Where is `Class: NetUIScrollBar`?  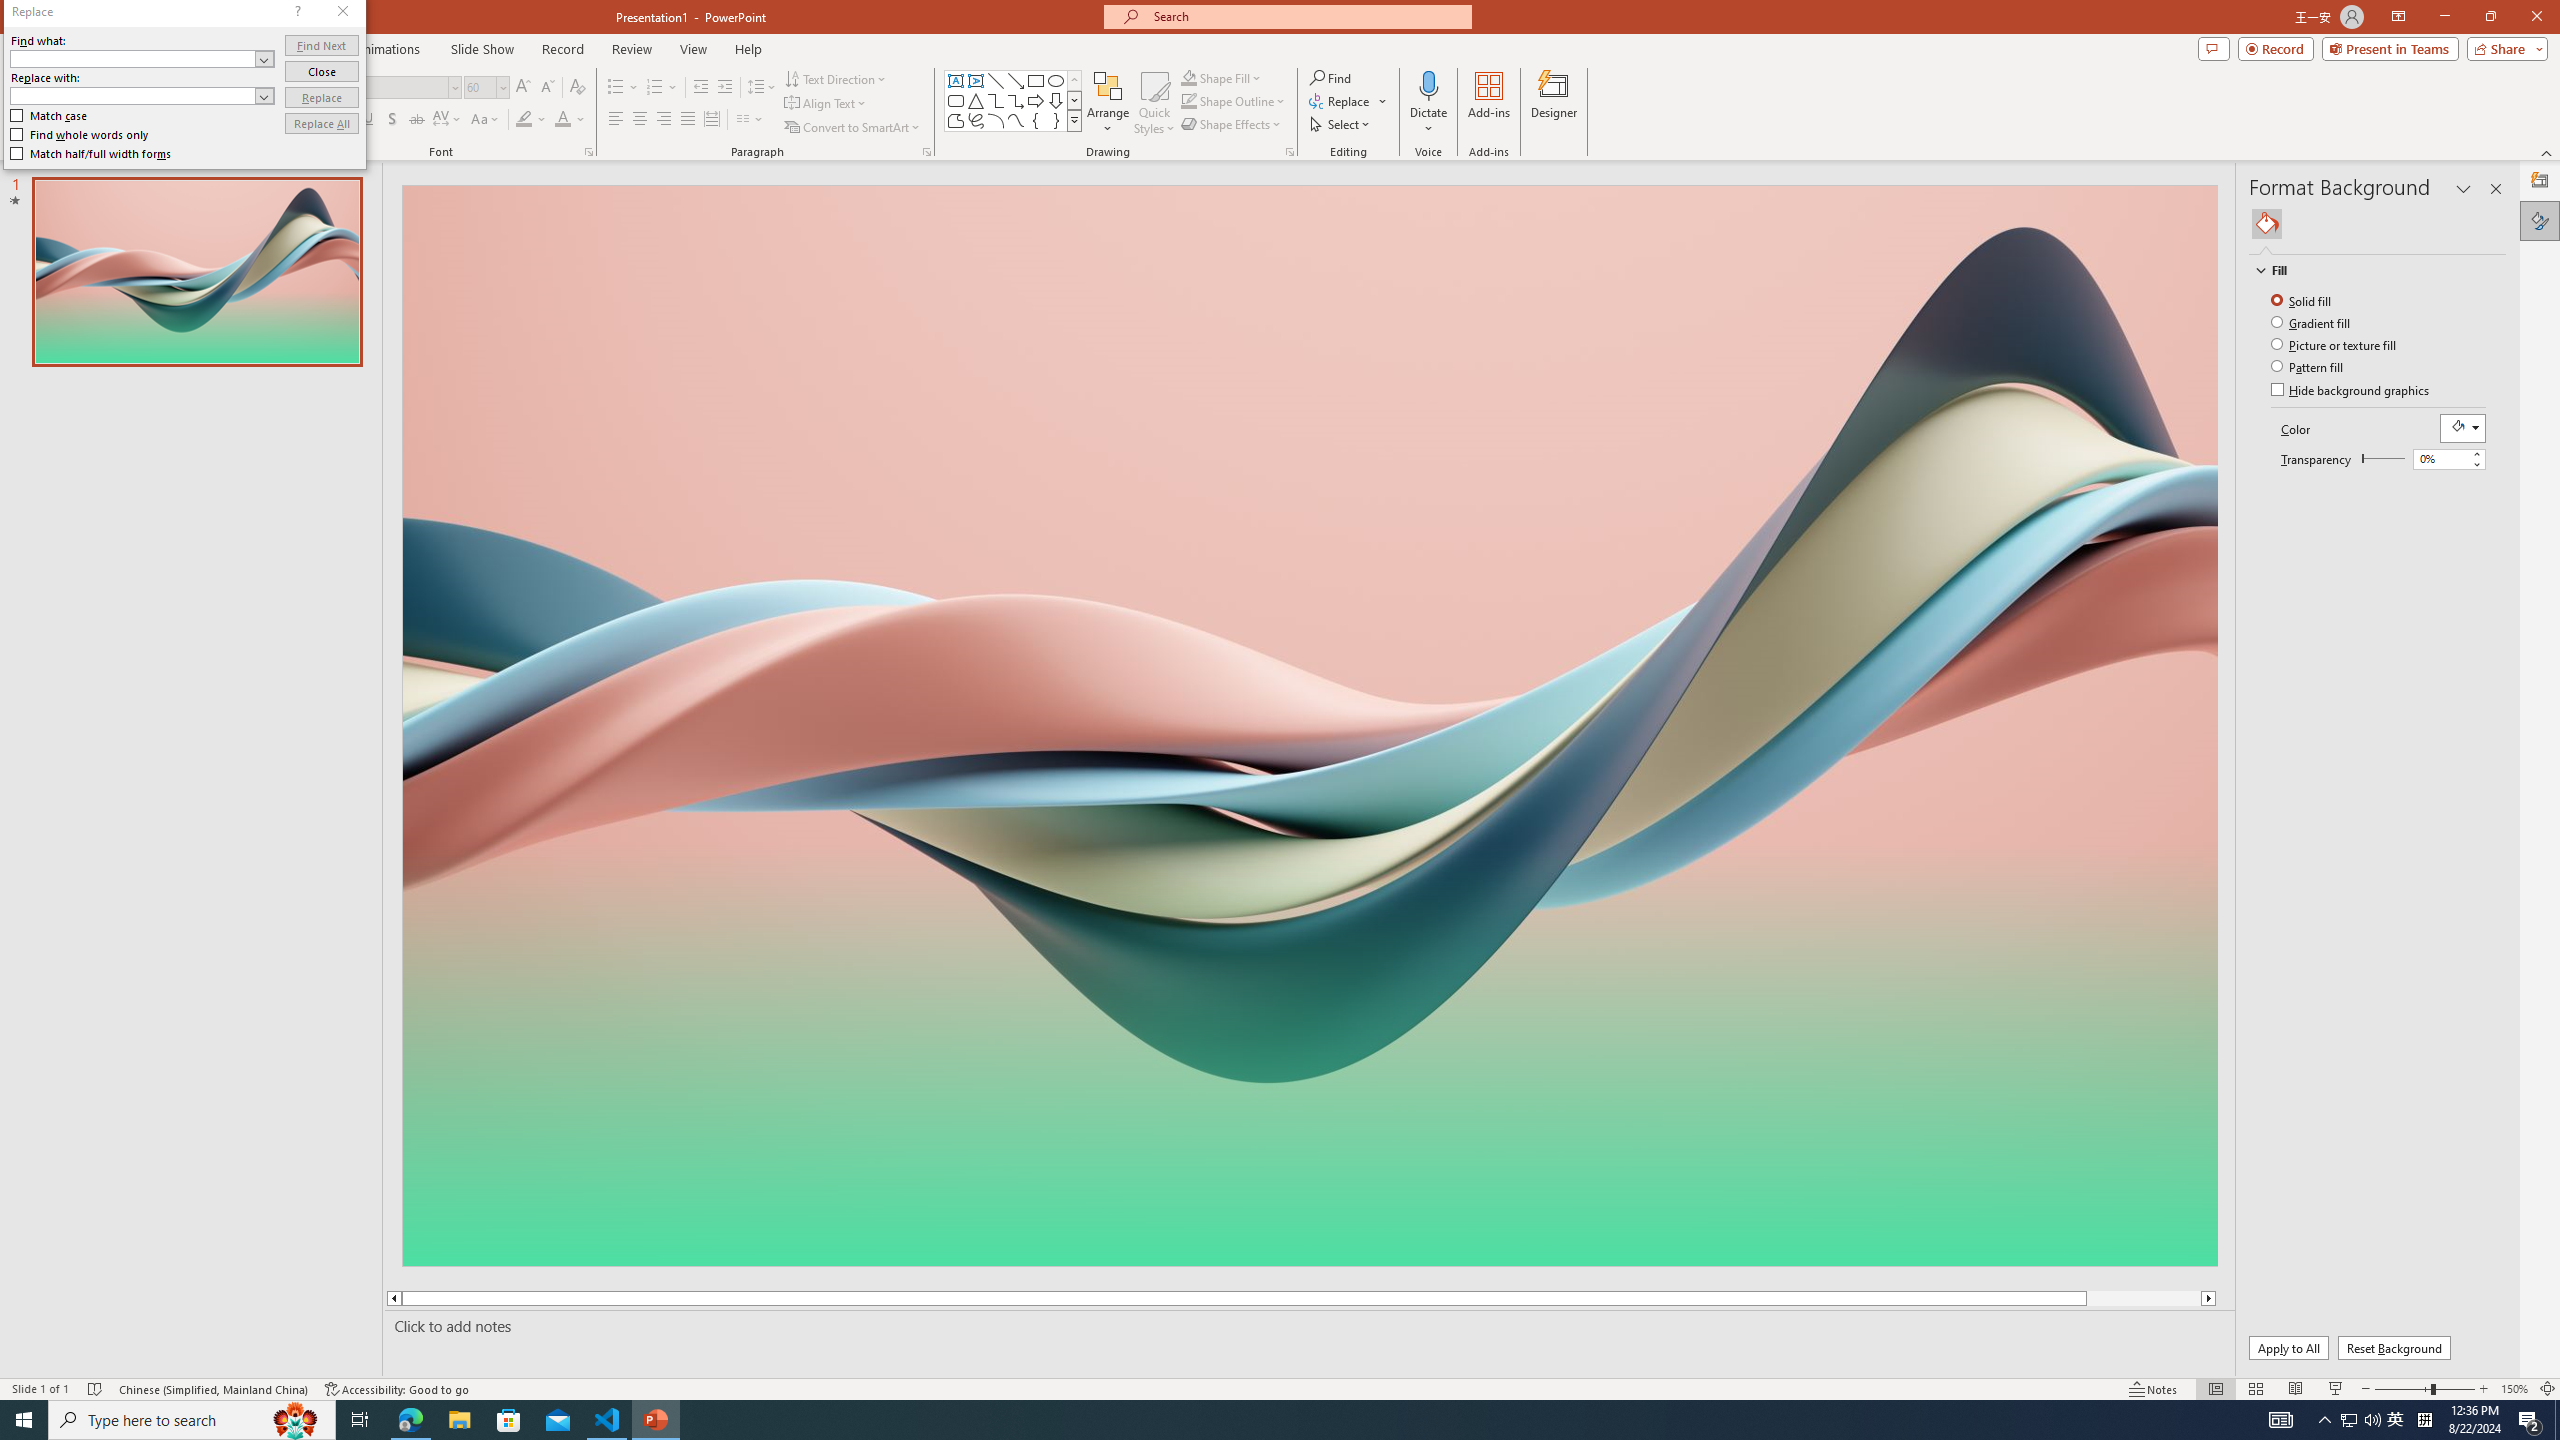
Class: NetUIScrollBar is located at coordinates (2497, 794).